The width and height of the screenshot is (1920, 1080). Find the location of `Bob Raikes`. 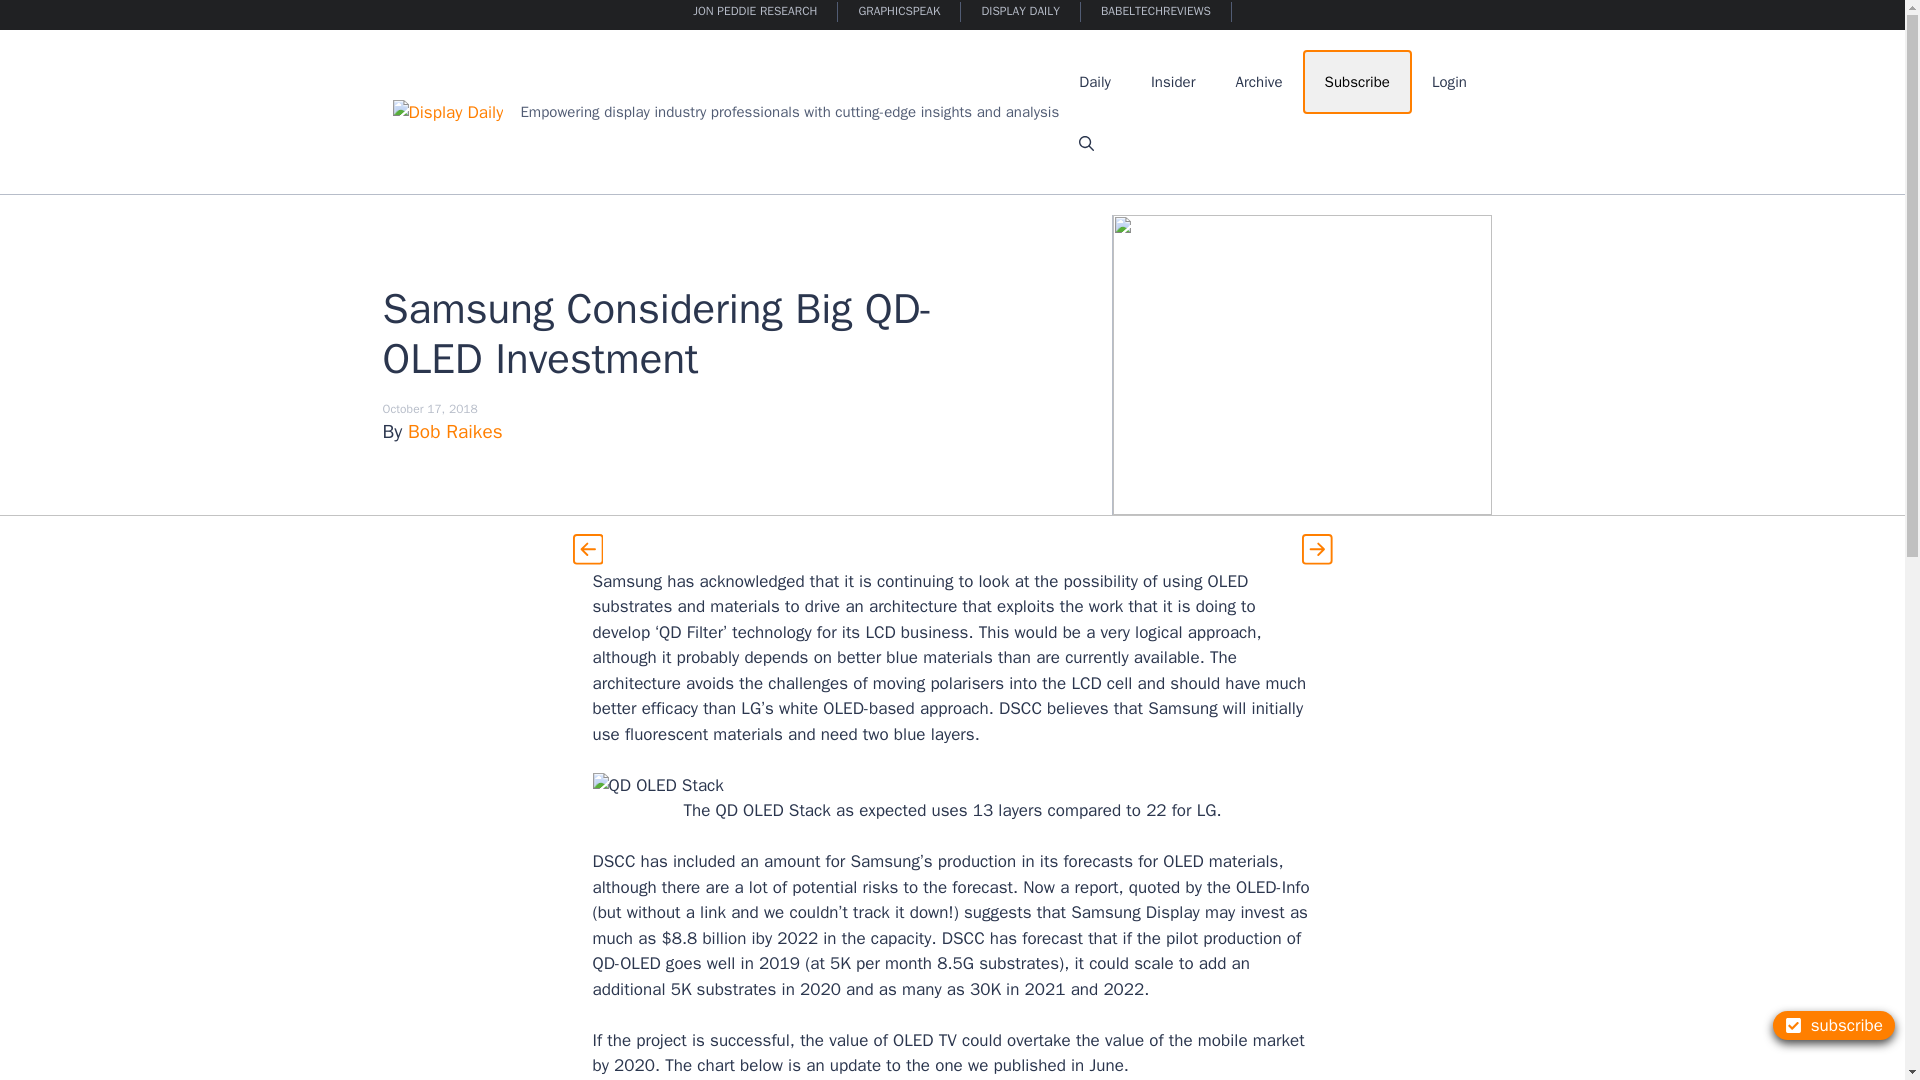

Bob Raikes is located at coordinates (455, 432).